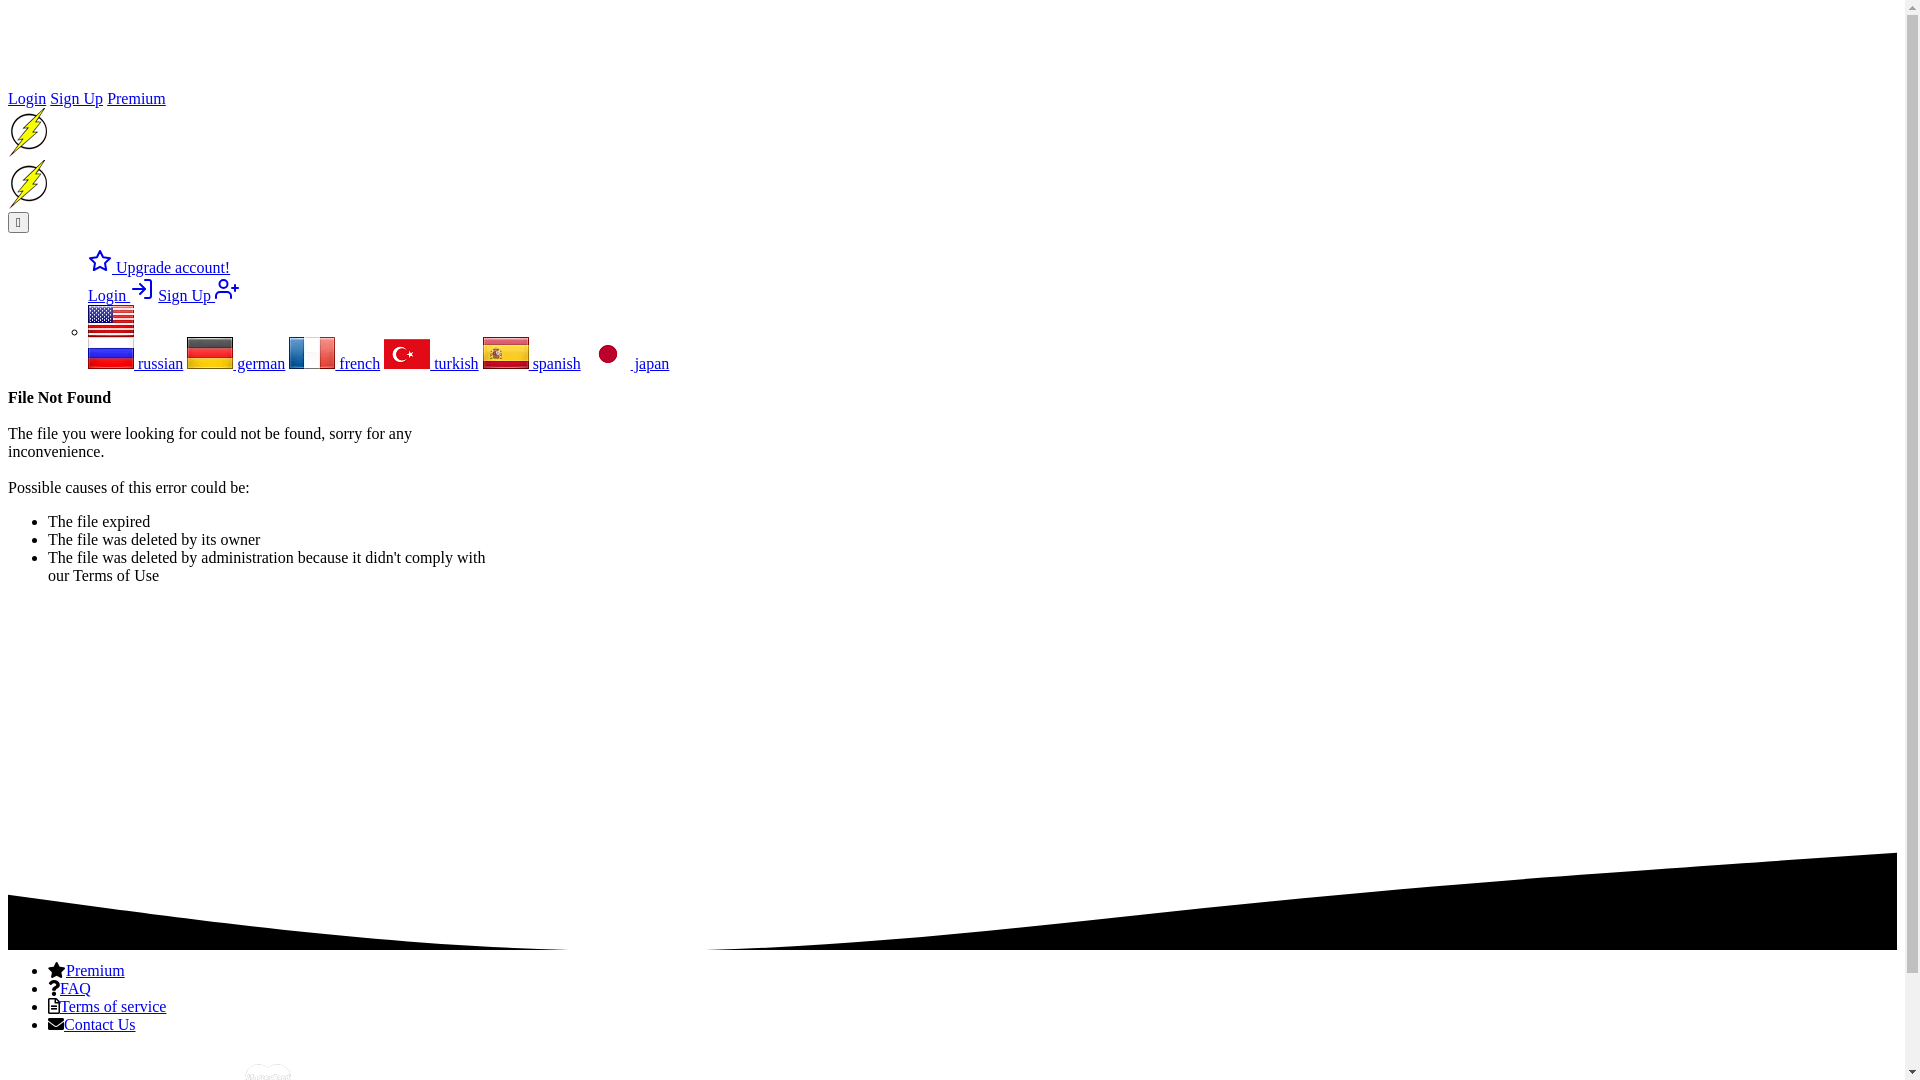  What do you see at coordinates (236, 364) in the screenshot?
I see `german` at bounding box center [236, 364].